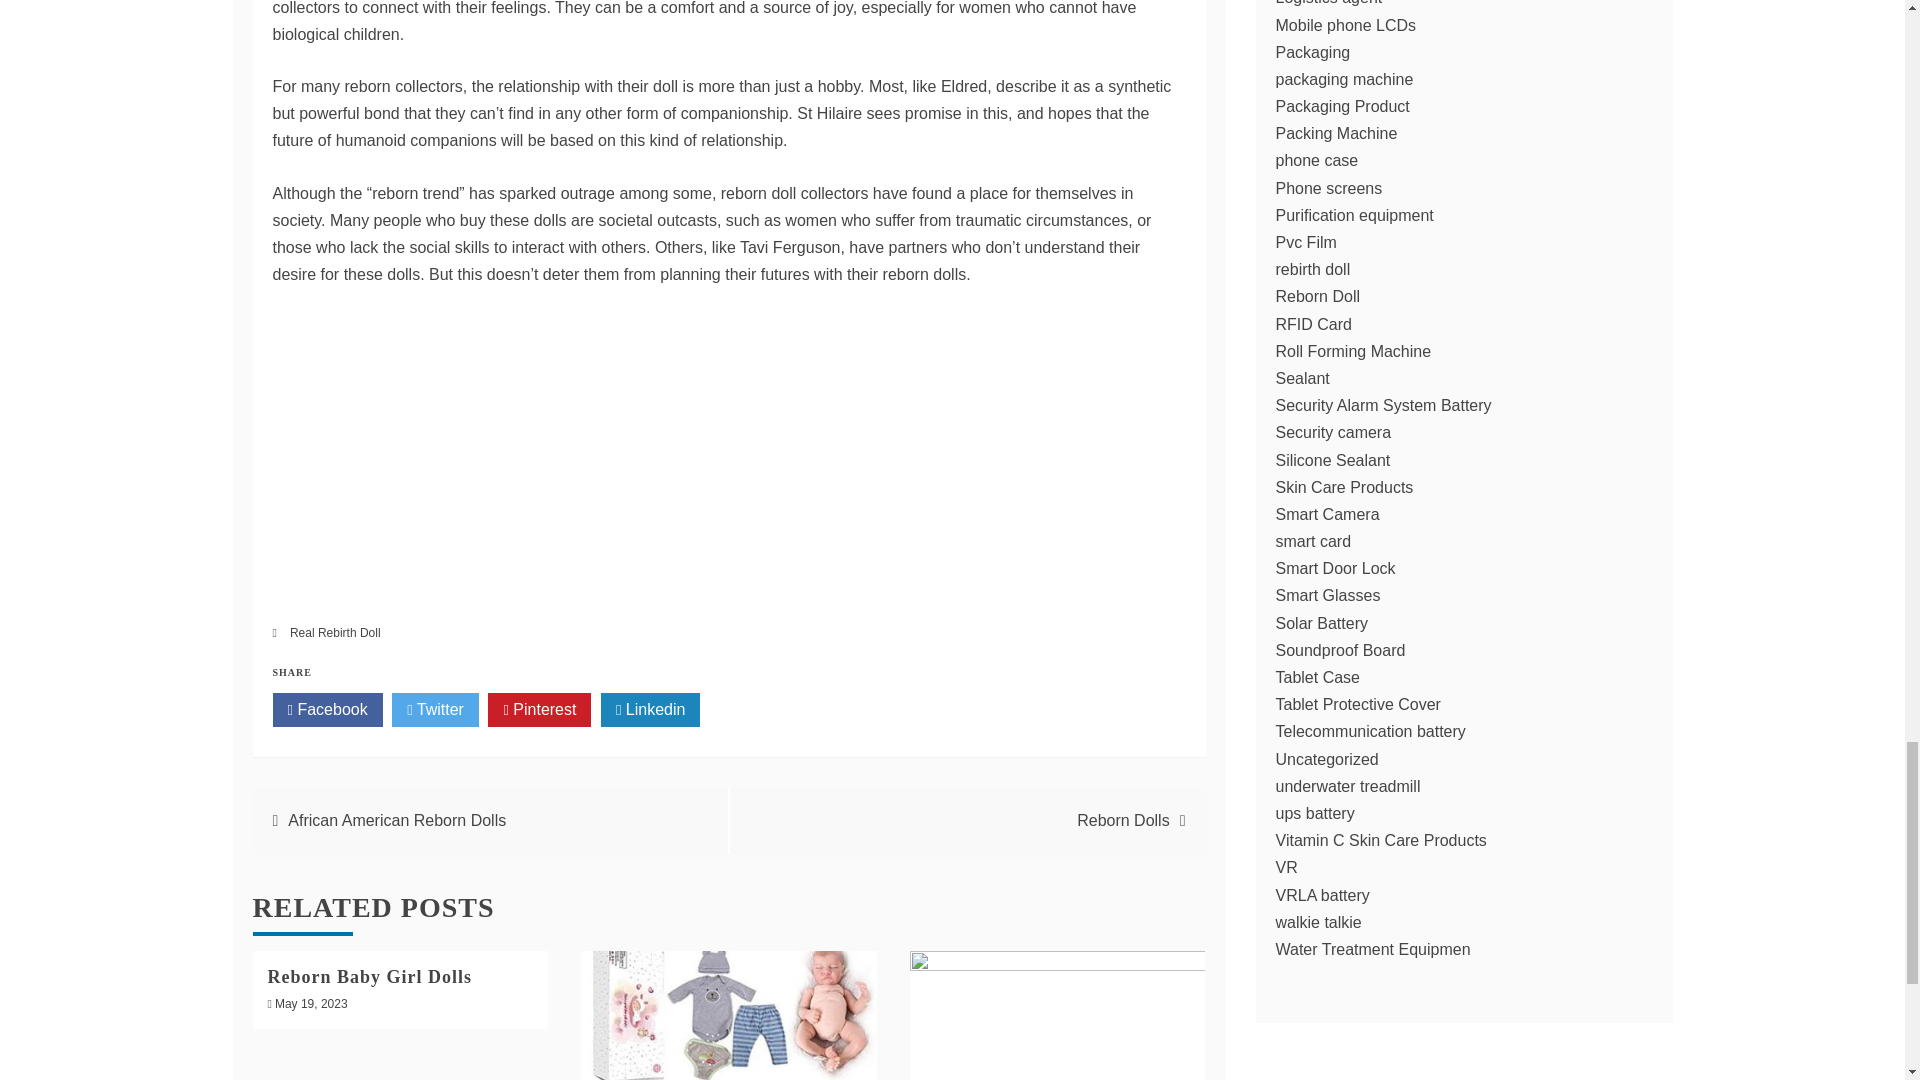 The width and height of the screenshot is (1920, 1080). What do you see at coordinates (397, 820) in the screenshot?
I see `African American Reborn Dolls` at bounding box center [397, 820].